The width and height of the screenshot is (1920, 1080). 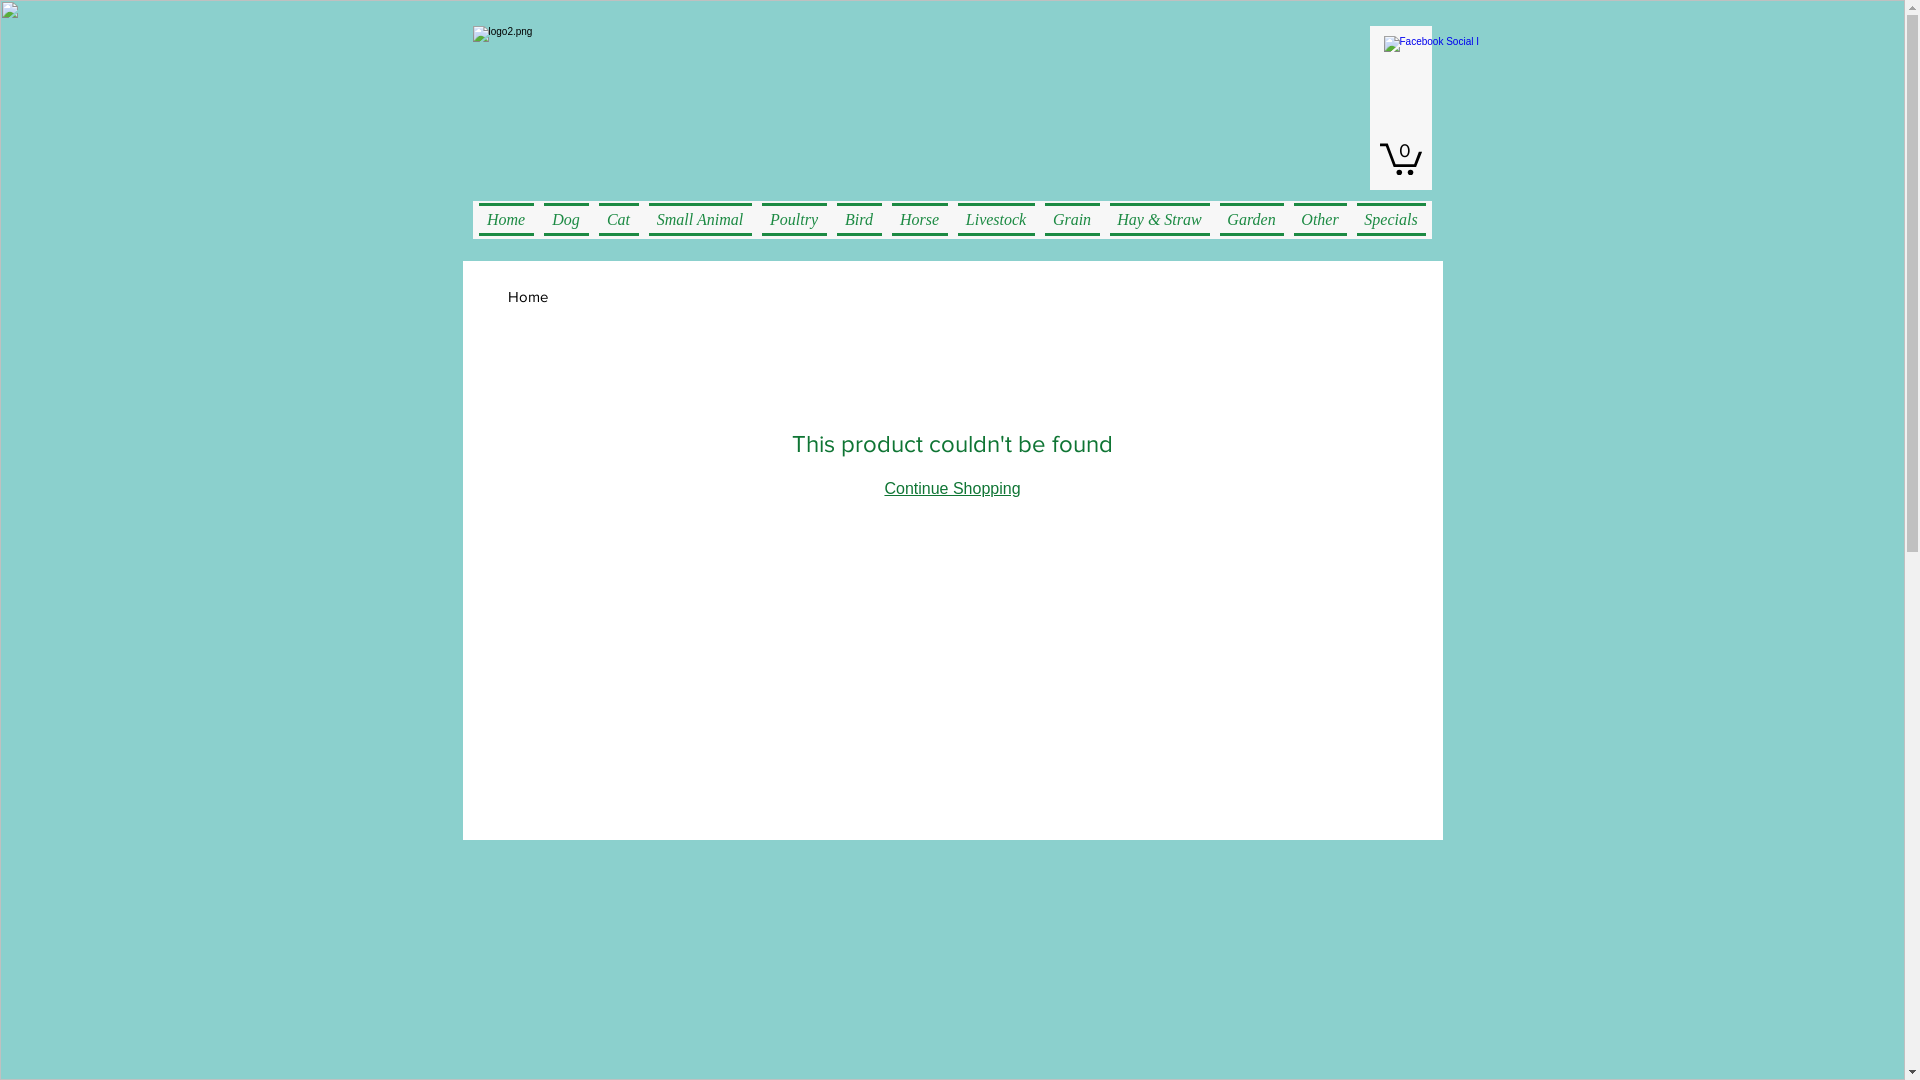 I want to click on Home, so click(x=508, y=220).